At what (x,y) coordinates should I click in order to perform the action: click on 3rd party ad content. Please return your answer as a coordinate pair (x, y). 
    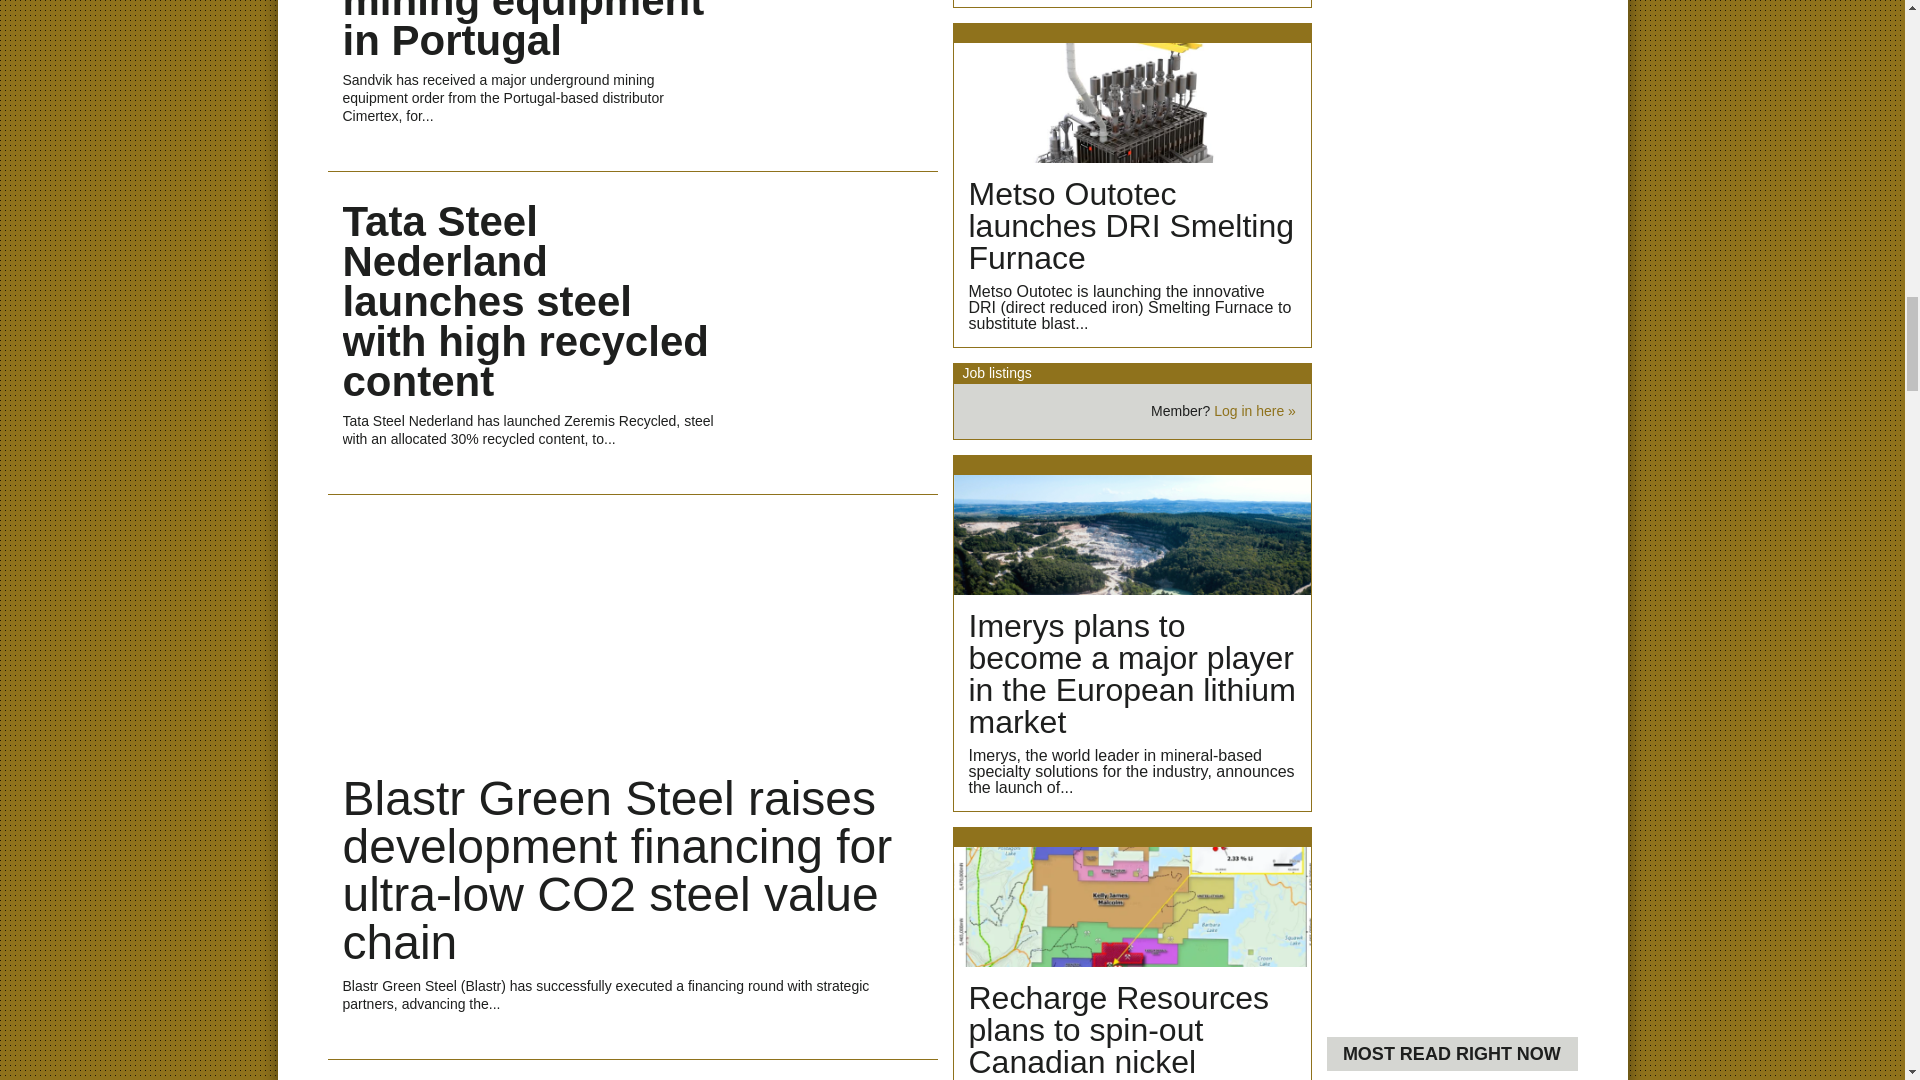
    Looking at the image, I should click on (1451, 136).